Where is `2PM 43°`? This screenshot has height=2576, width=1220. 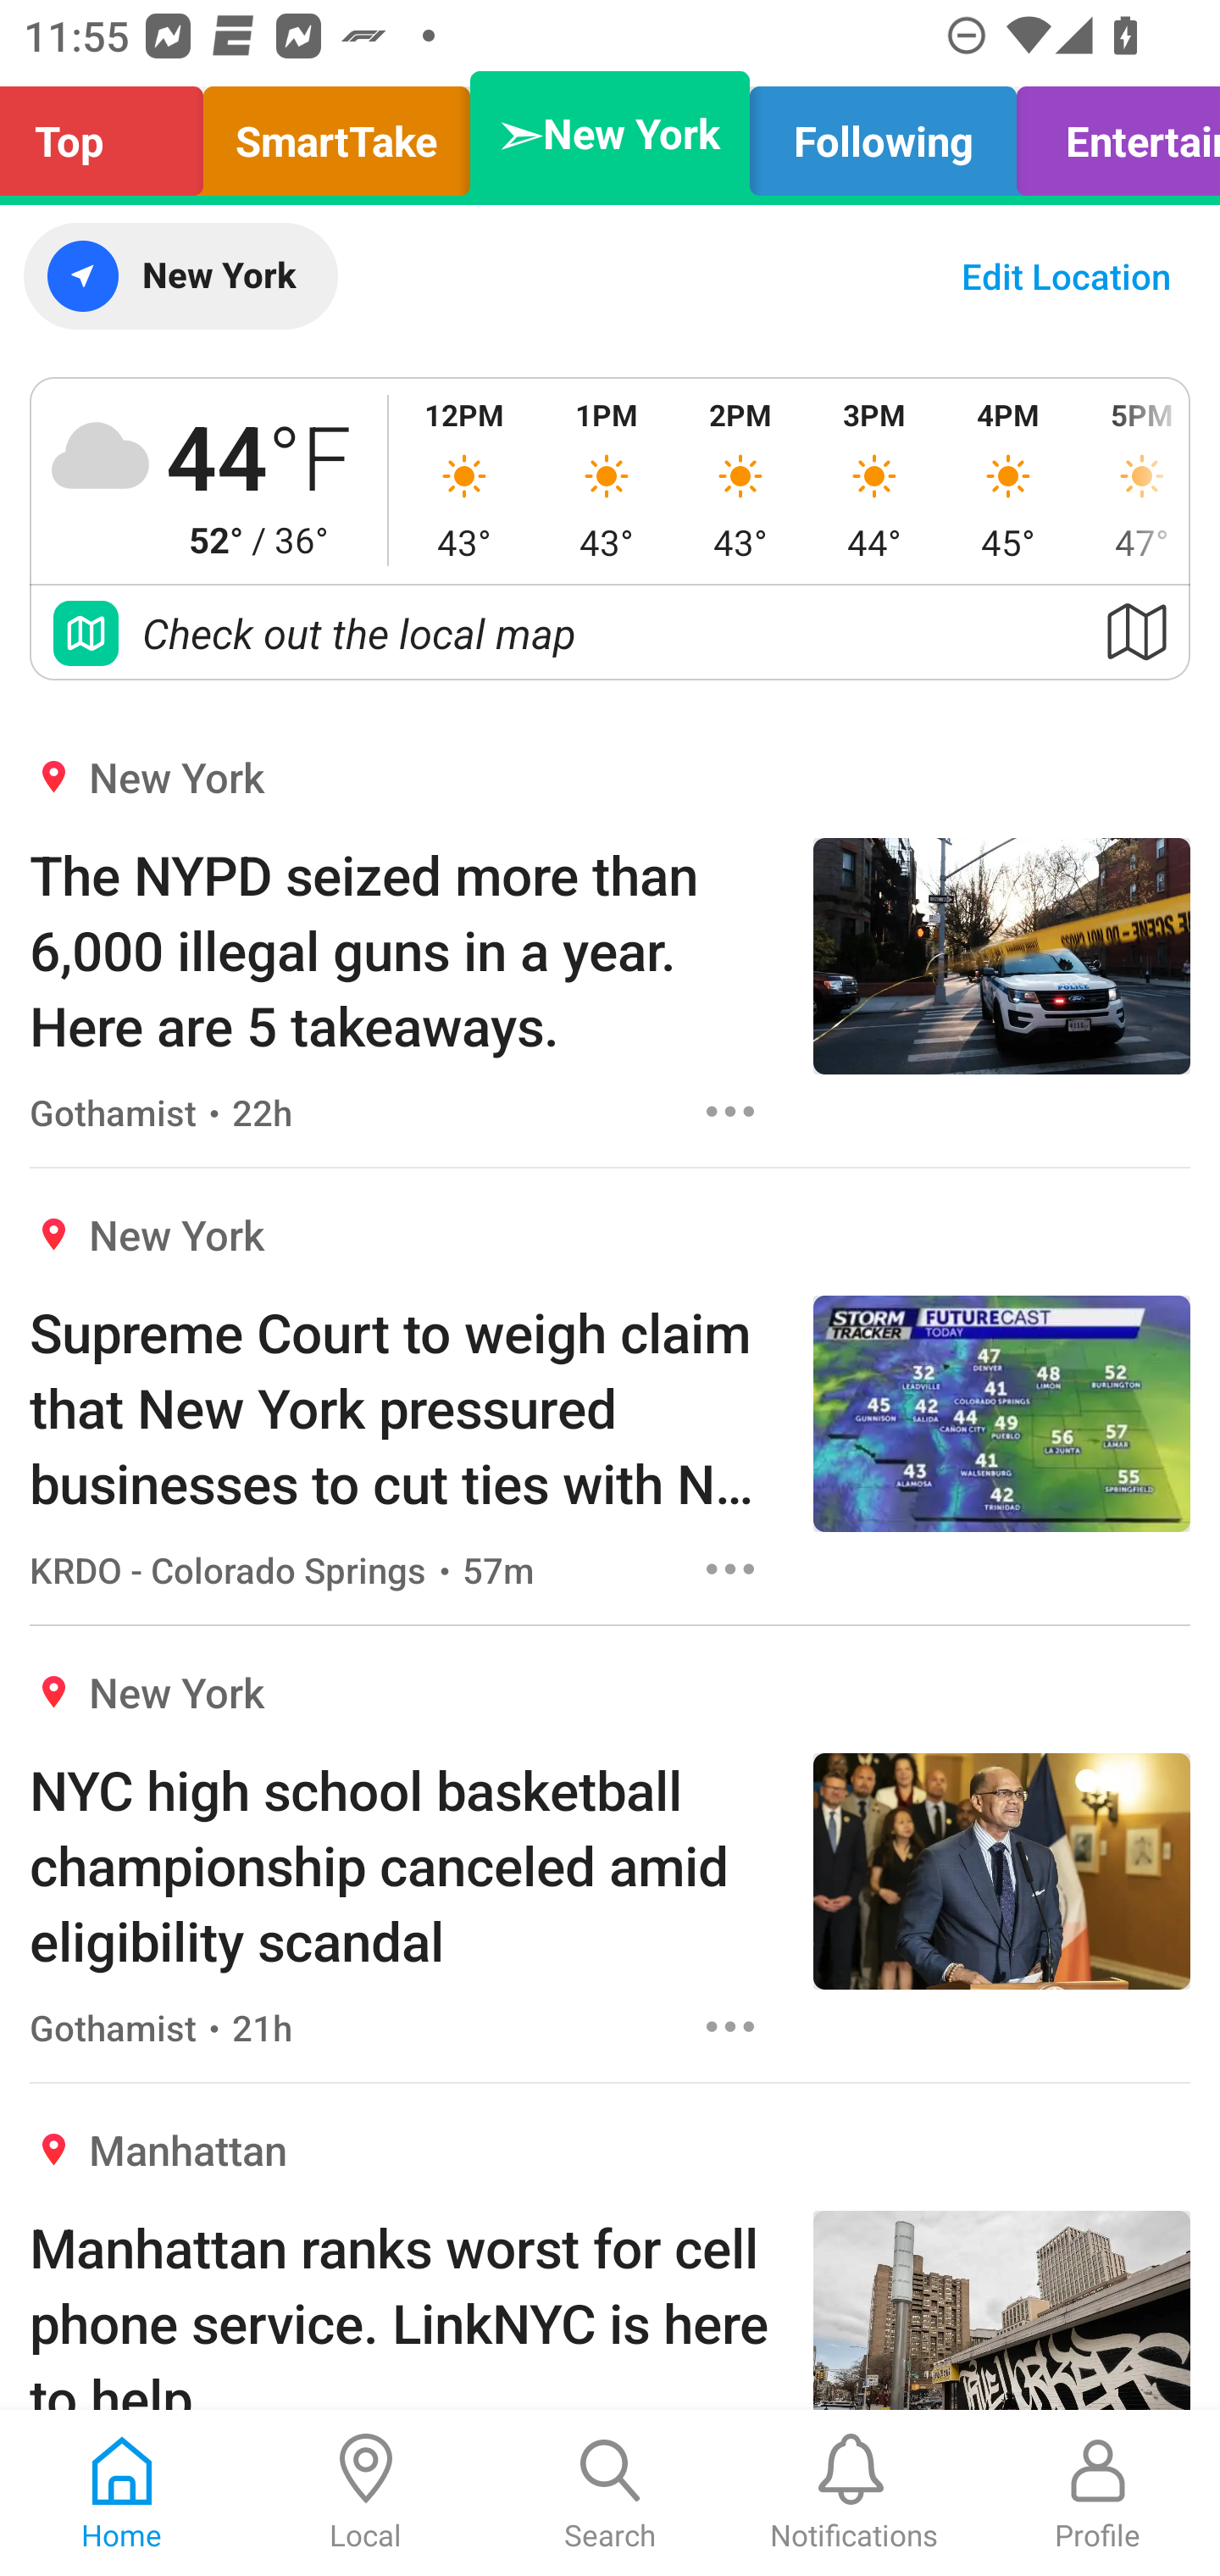
2PM 43° is located at coordinates (740, 480).